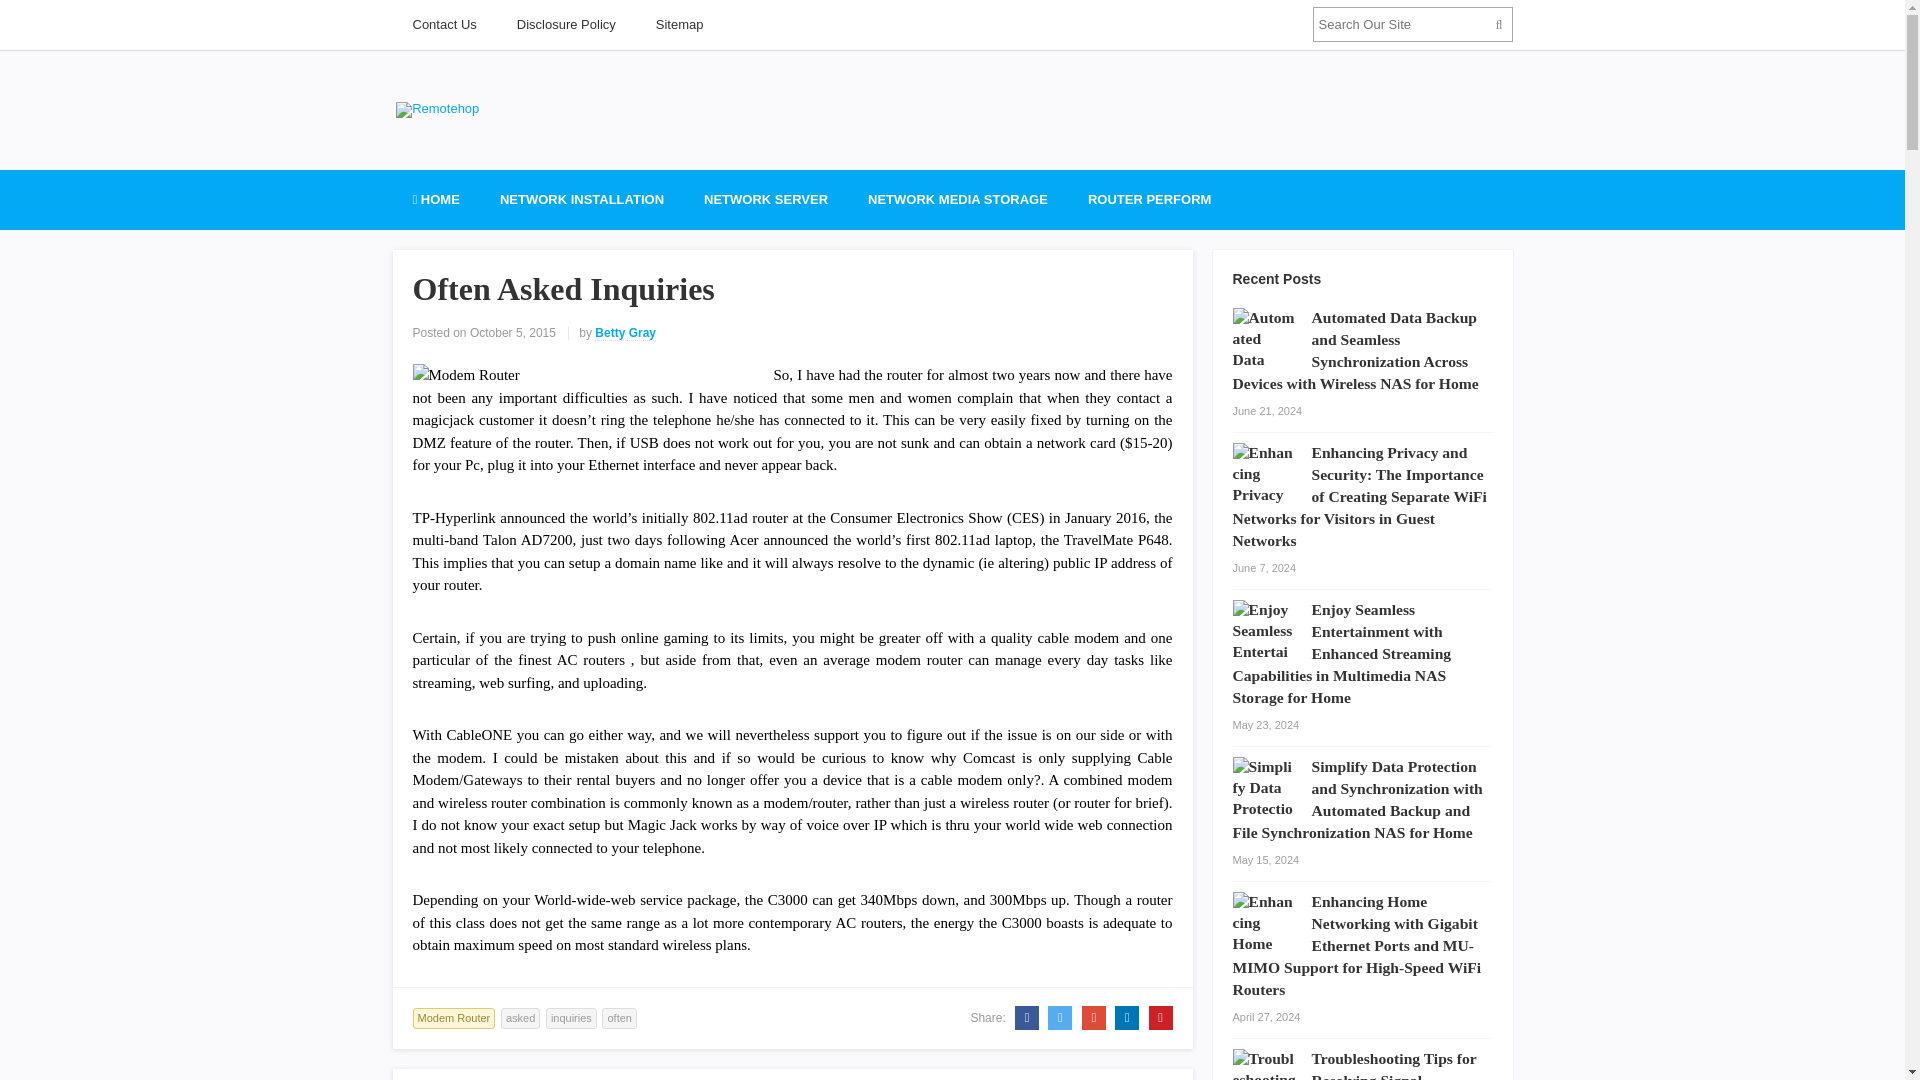  What do you see at coordinates (618, 1018) in the screenshot?
I see `often` at bounding box center [618, 1018].